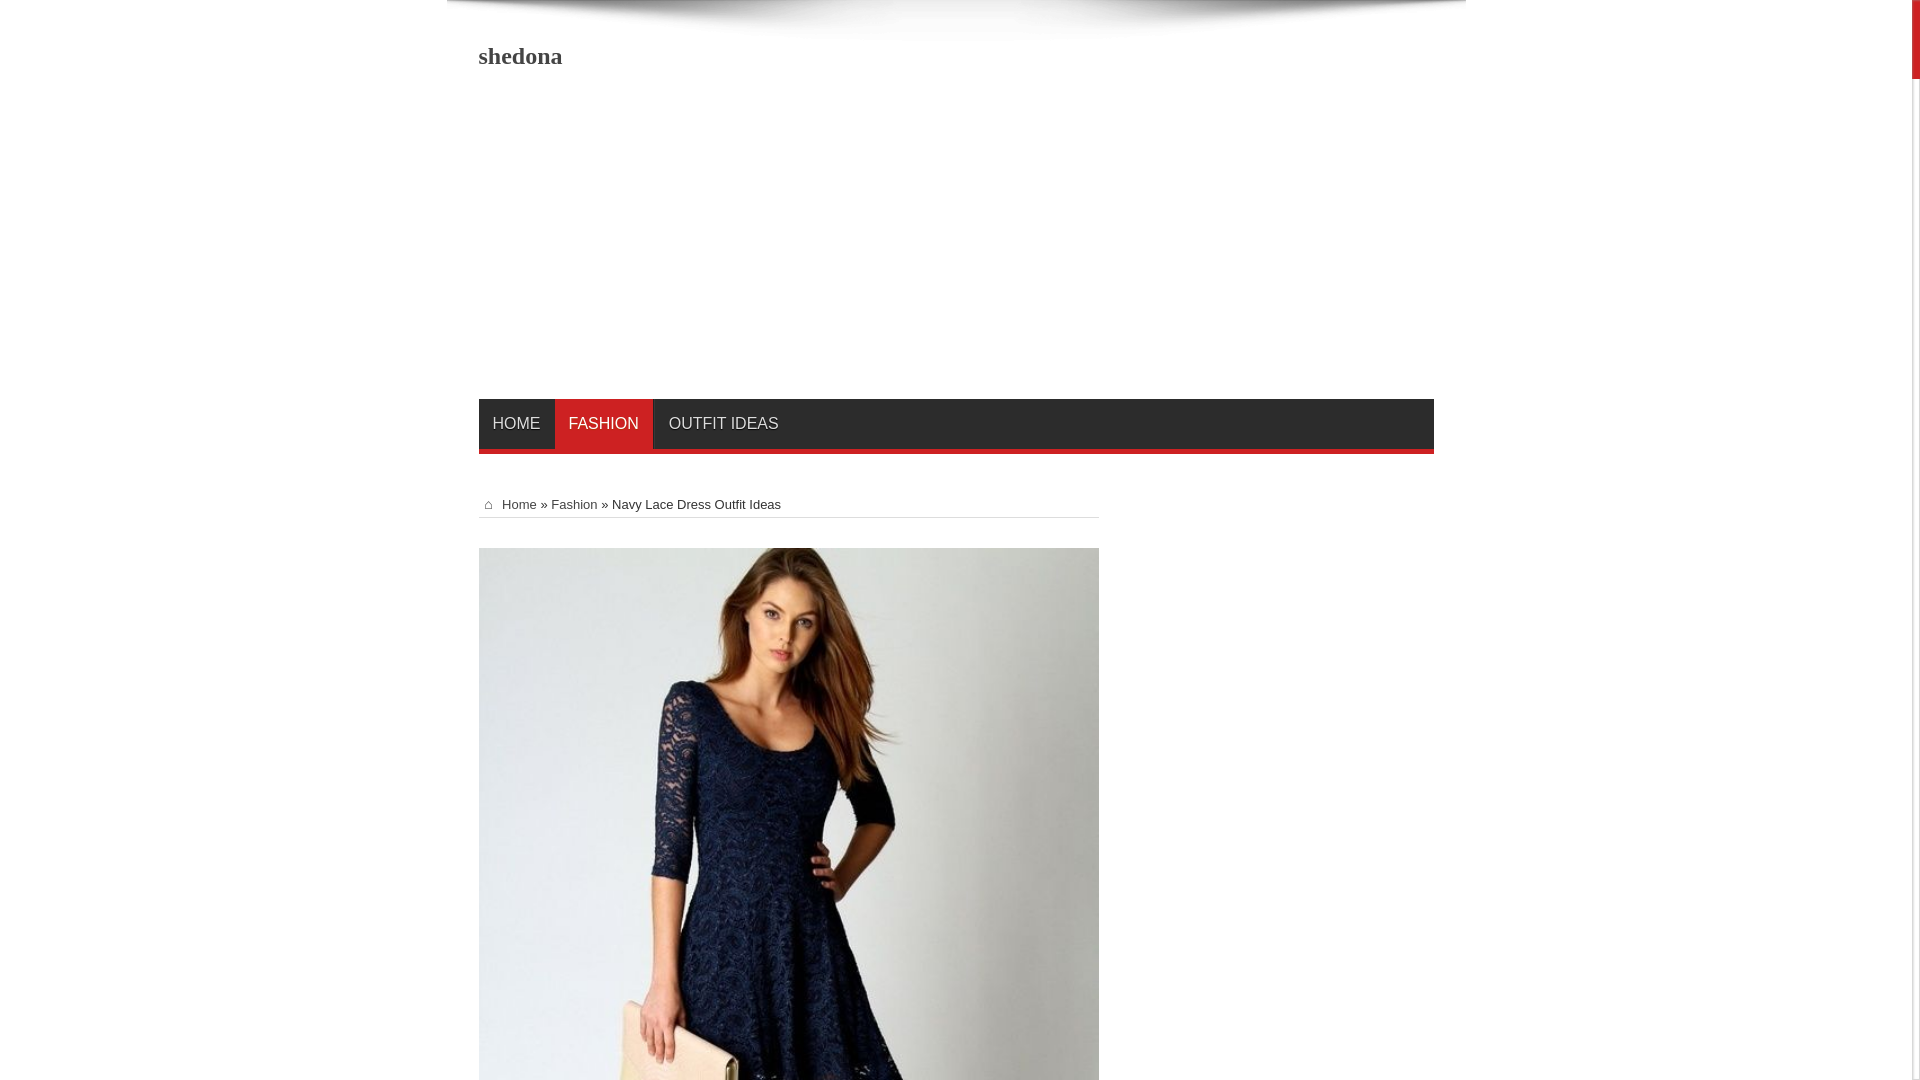 The height and width of the screenshot is (1080, 1920). I want to click on Fashion, so click(574, 504).